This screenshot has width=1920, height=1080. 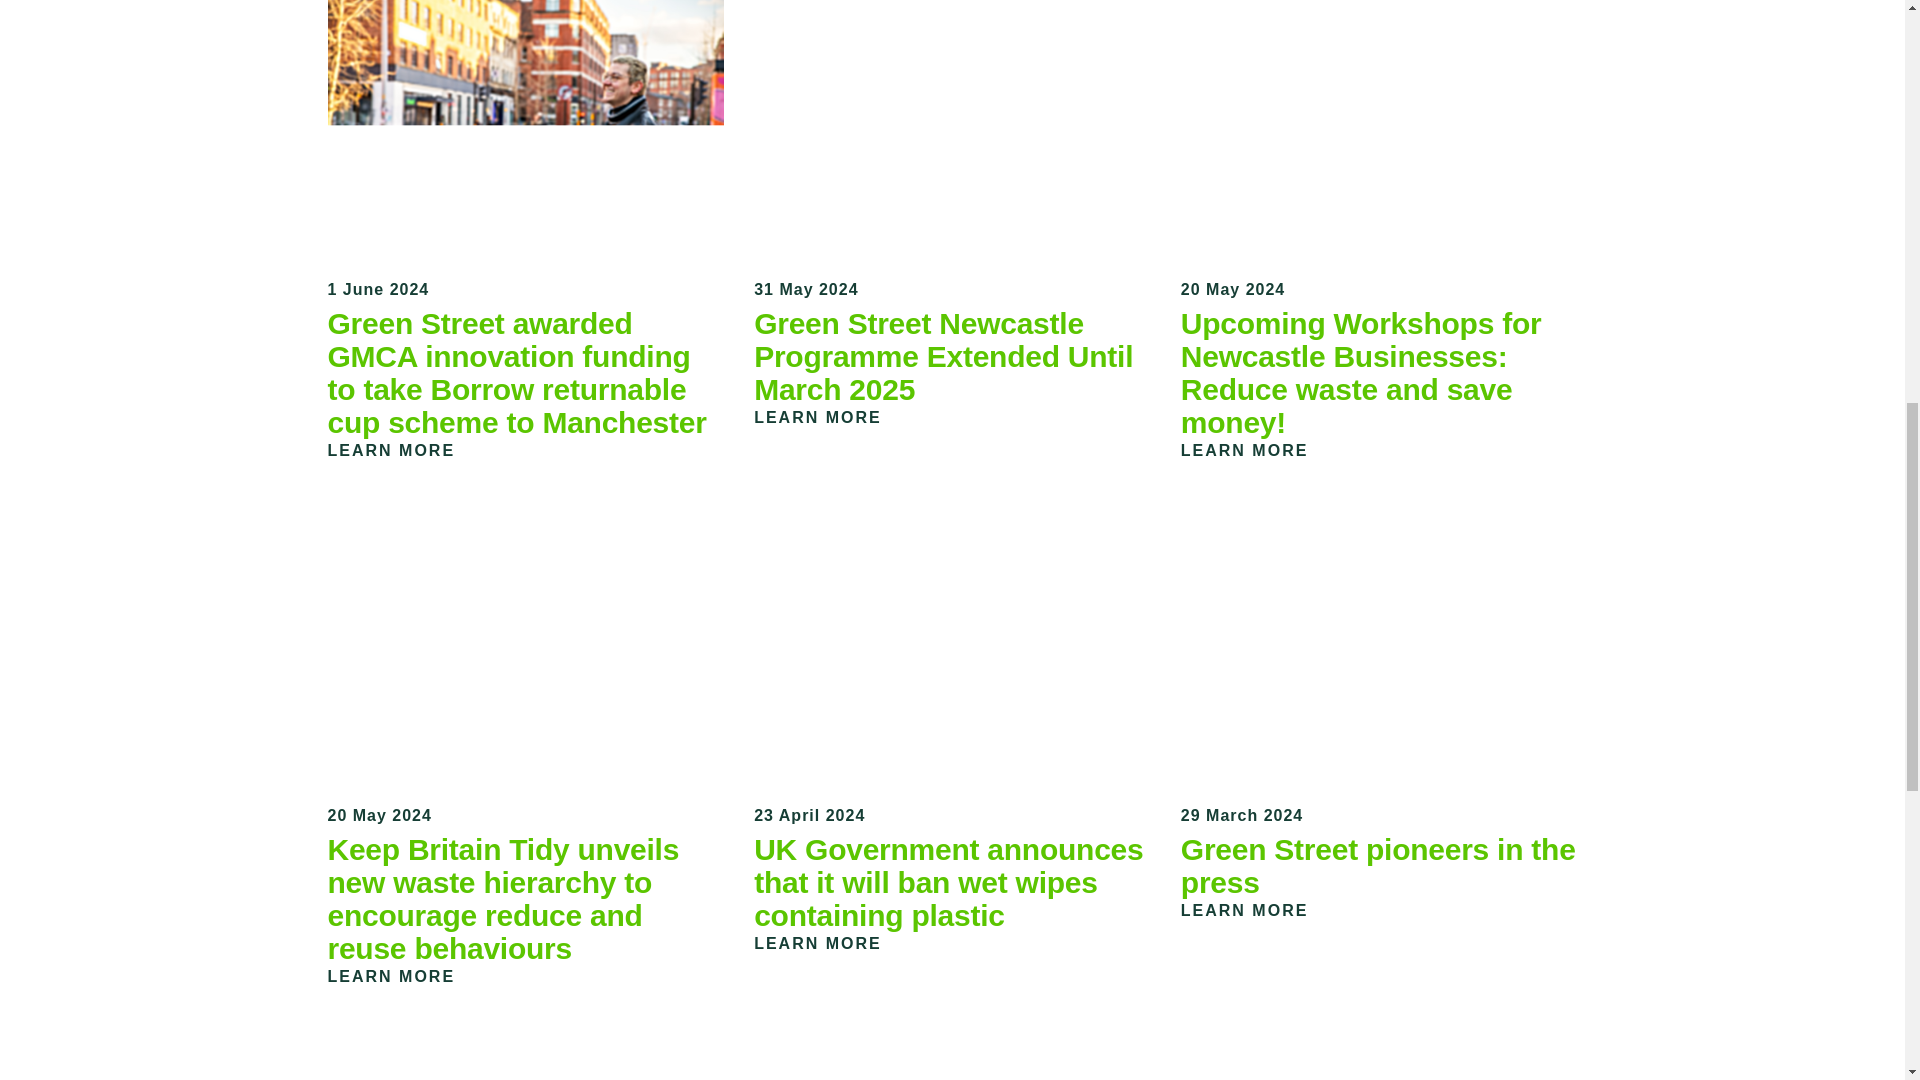 I want to click on LEARN MORE, so click(x=1255, y=450).